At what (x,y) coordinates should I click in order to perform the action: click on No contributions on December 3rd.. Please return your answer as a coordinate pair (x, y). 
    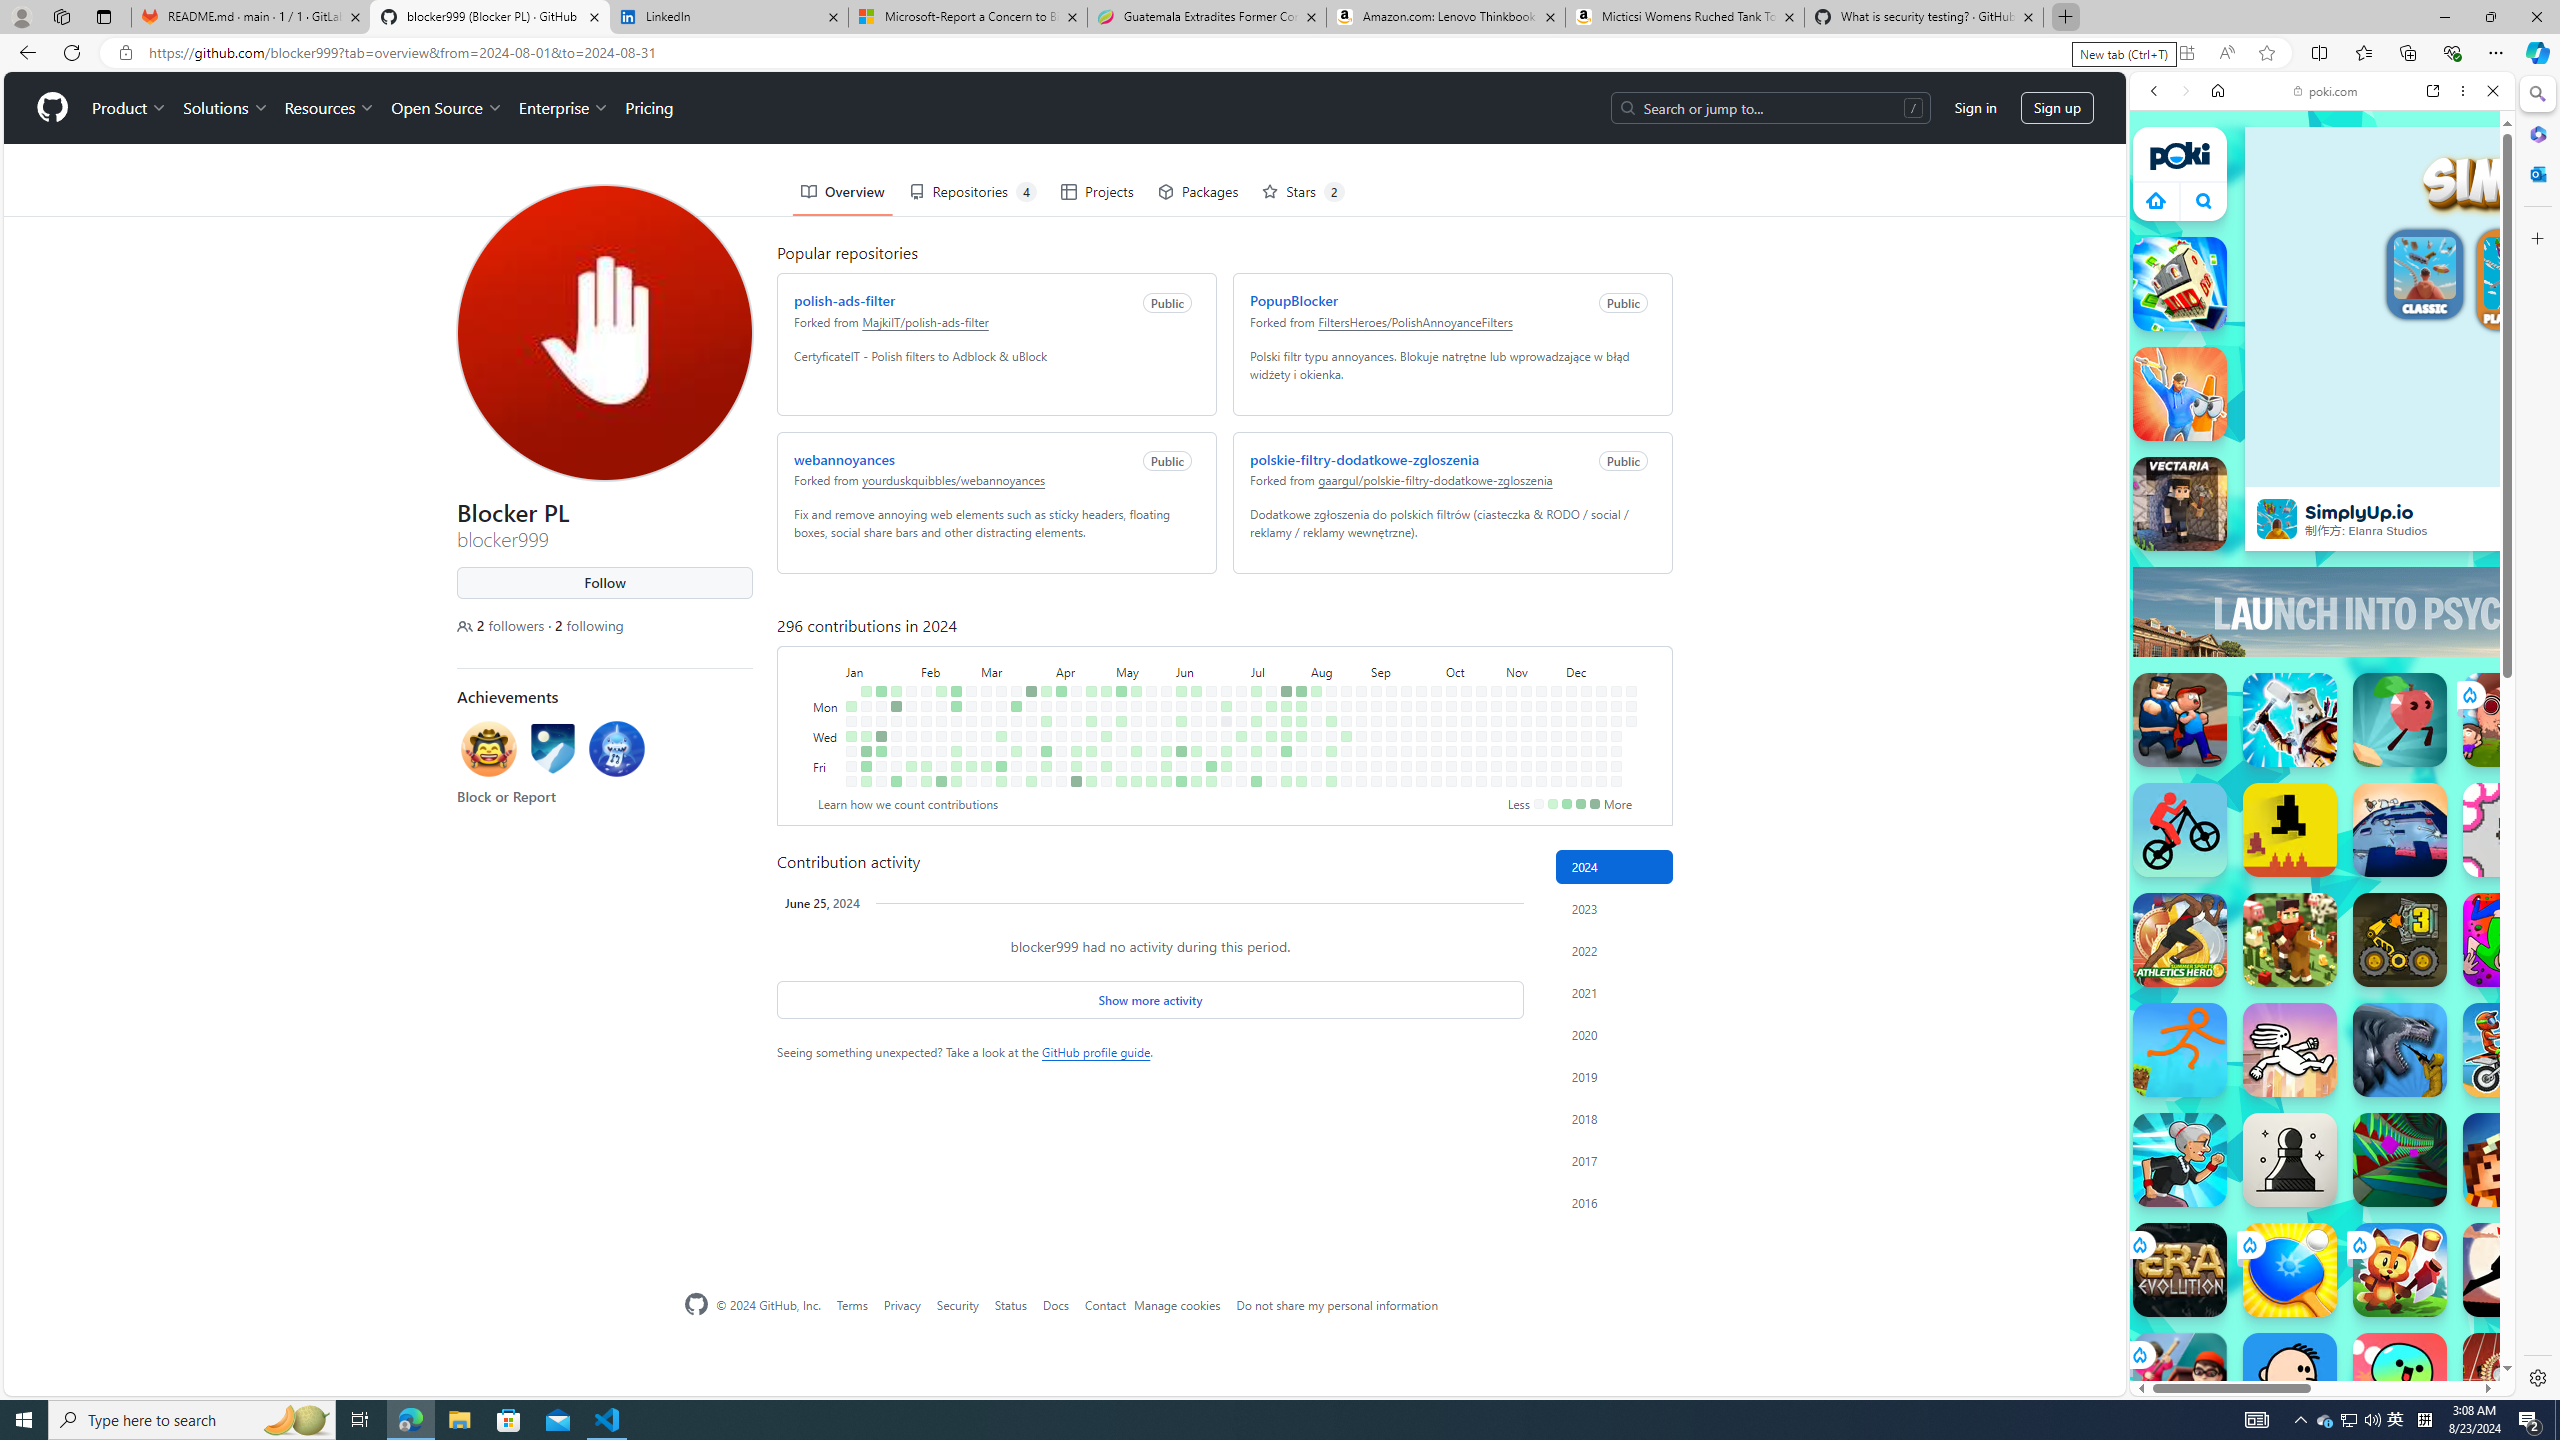
    Looking at the image, I should click on (1571, 721).